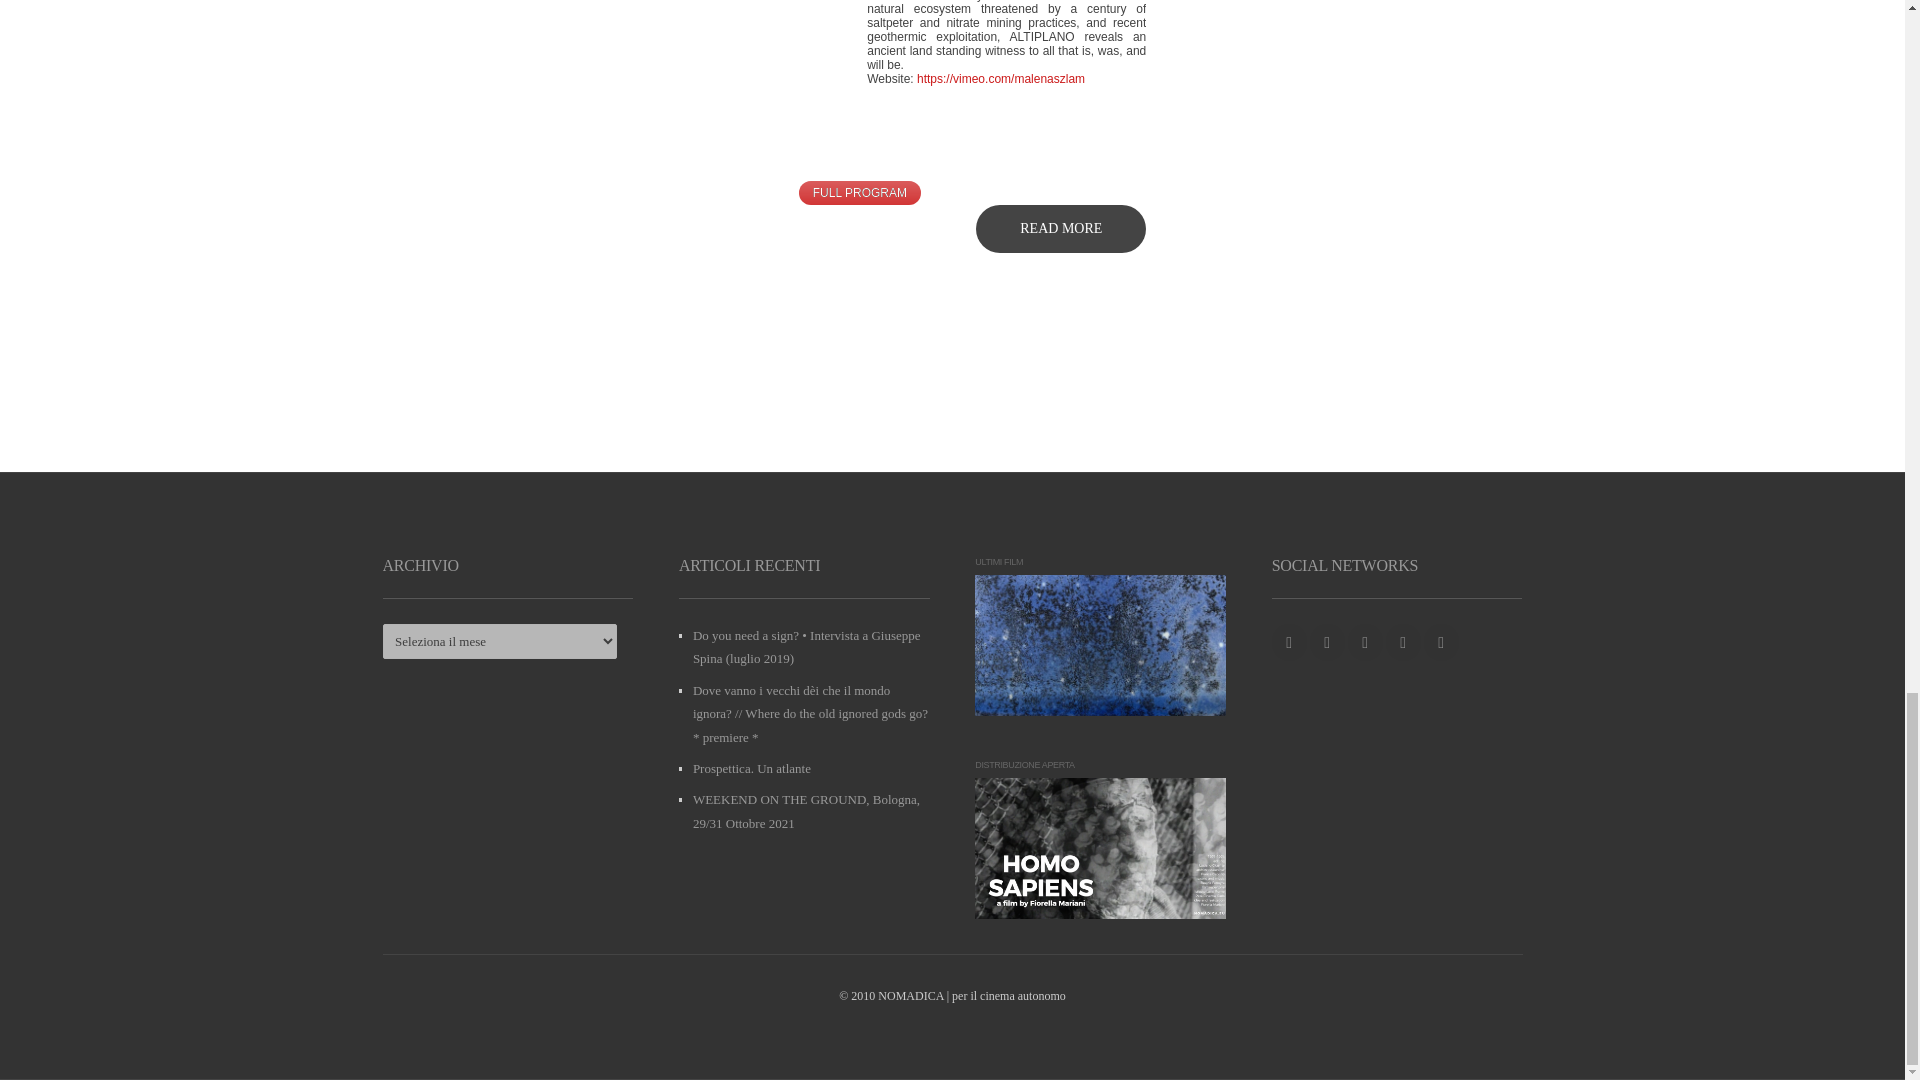 The width and height of the screenshot is (1920, 1080). I want to click on READ MORE, so click(1060, 228).